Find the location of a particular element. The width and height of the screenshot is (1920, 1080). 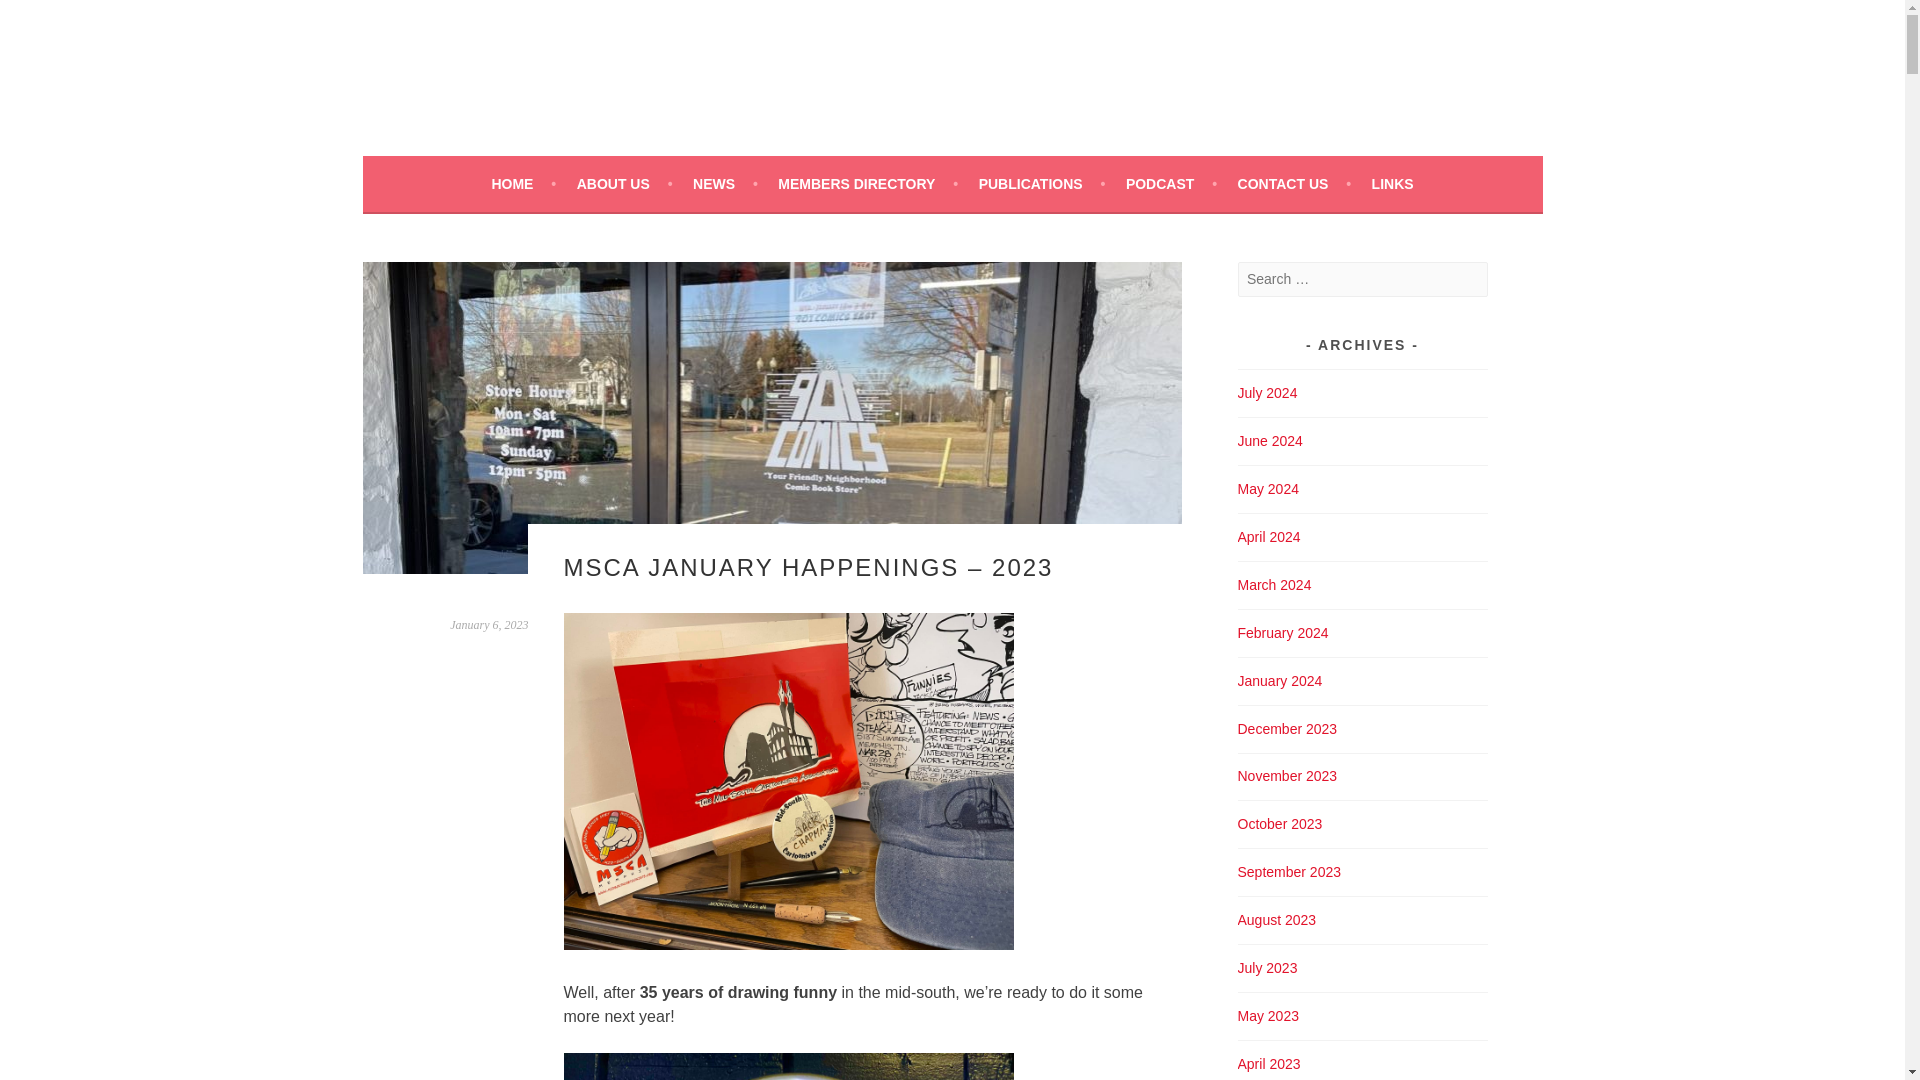

Mid-South Cartoonists Association is located at coordinates (812, 70).